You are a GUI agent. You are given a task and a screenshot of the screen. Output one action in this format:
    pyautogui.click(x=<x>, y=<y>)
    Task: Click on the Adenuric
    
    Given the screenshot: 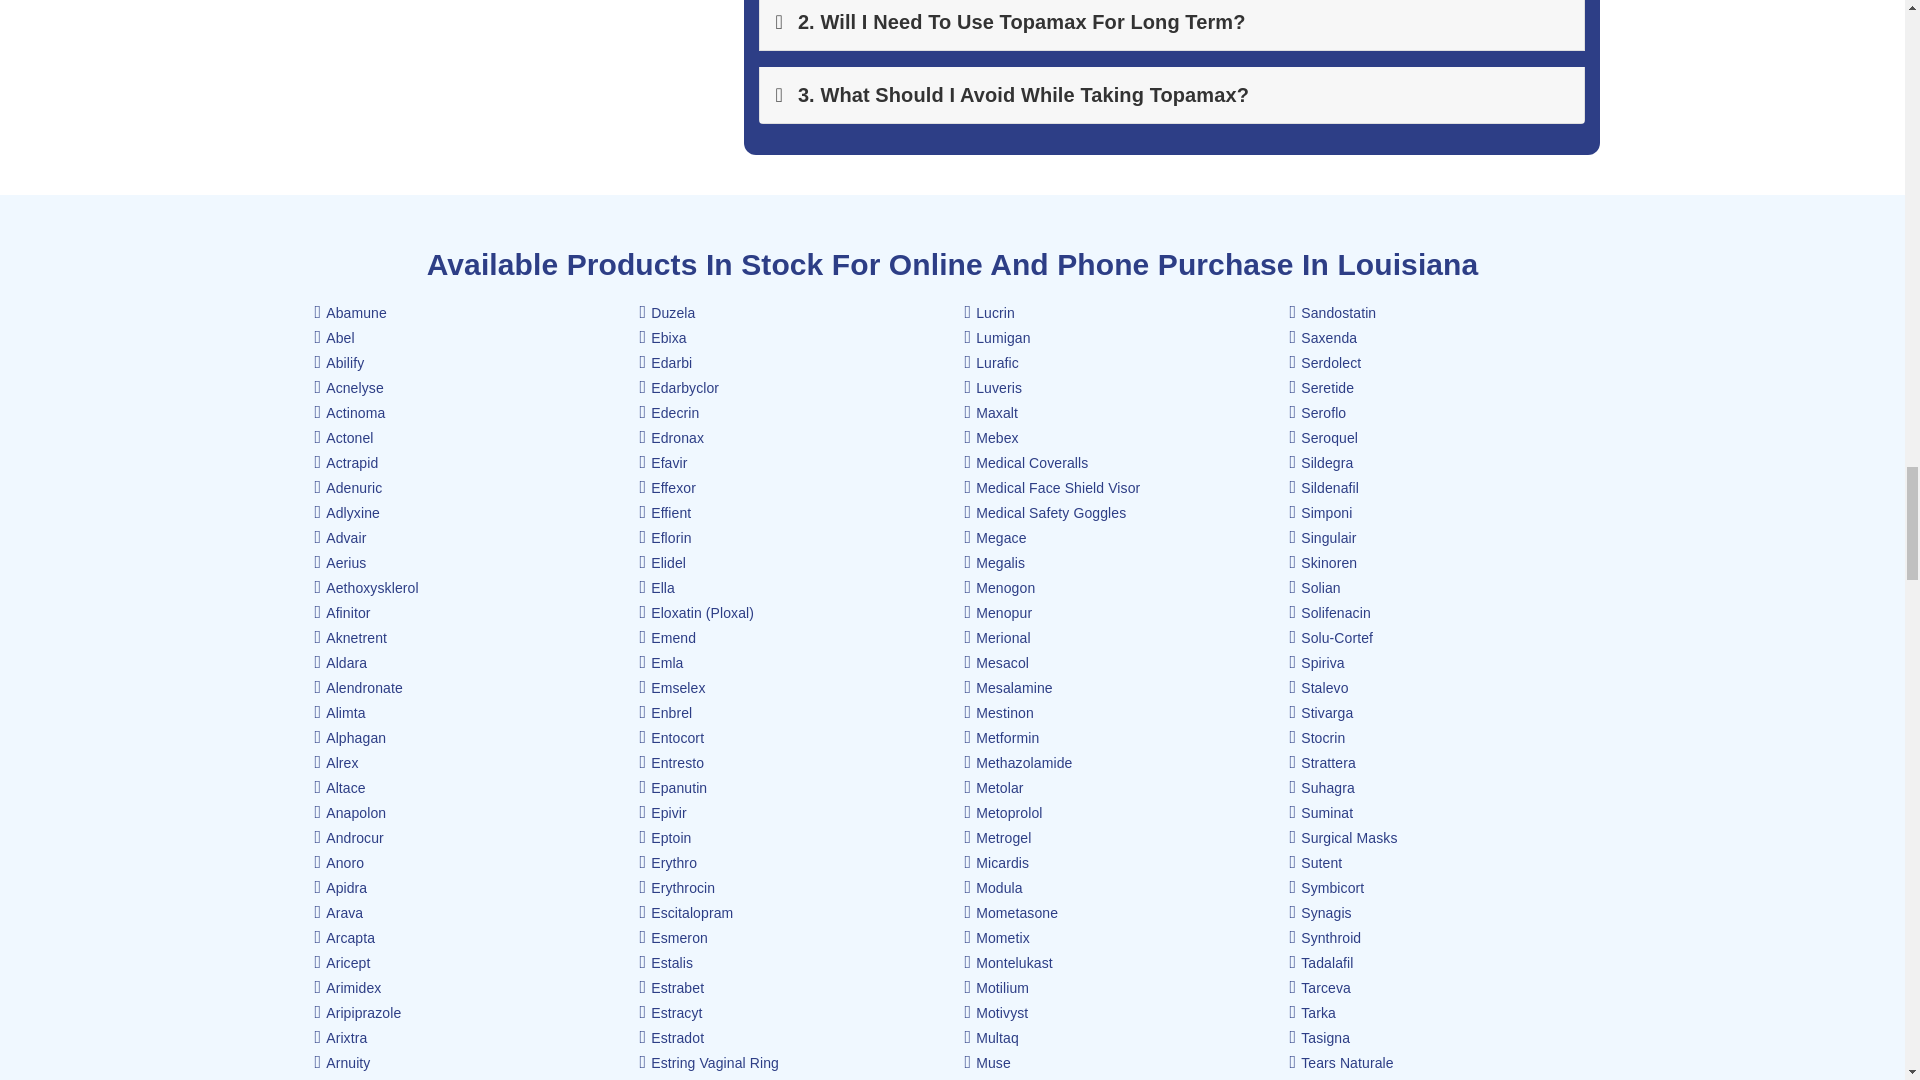 What is the action you would take?
    pyautogui.click(x=348, y=487)
    